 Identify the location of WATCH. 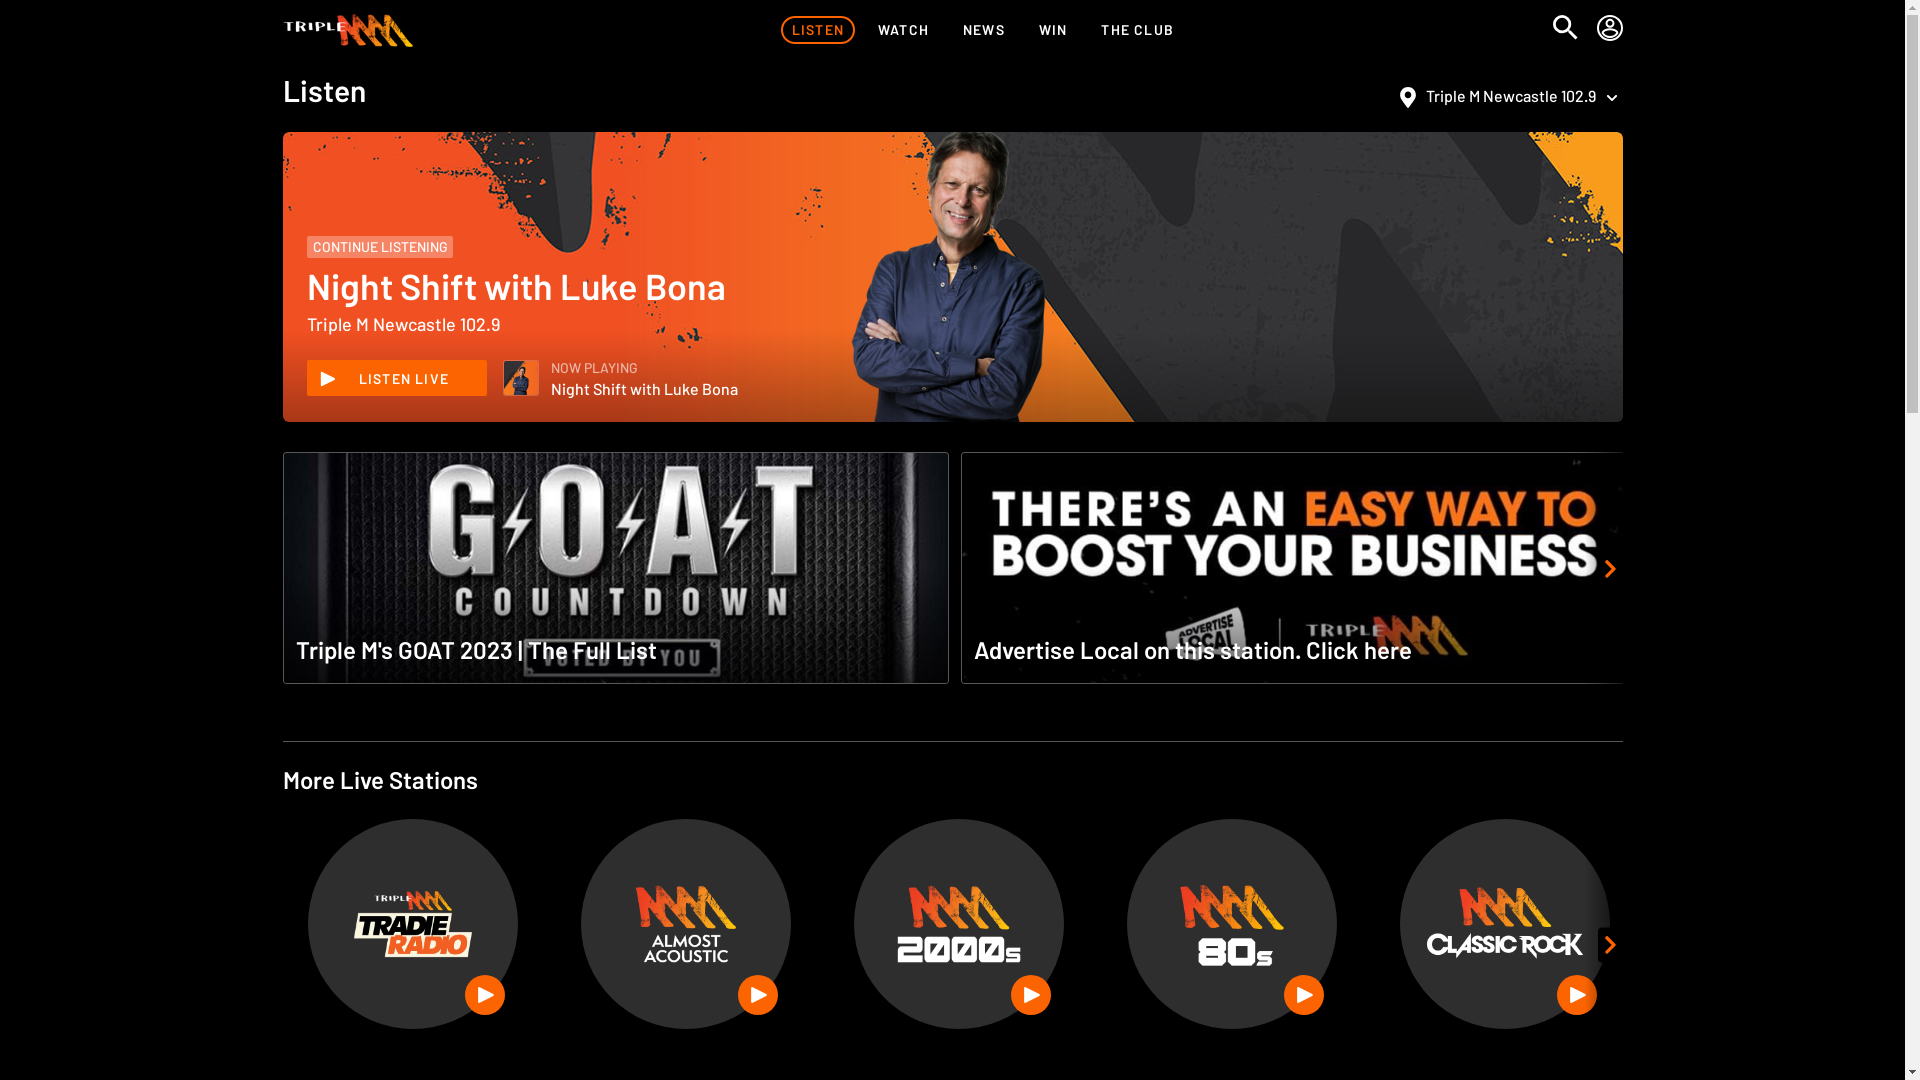
(904, 30).